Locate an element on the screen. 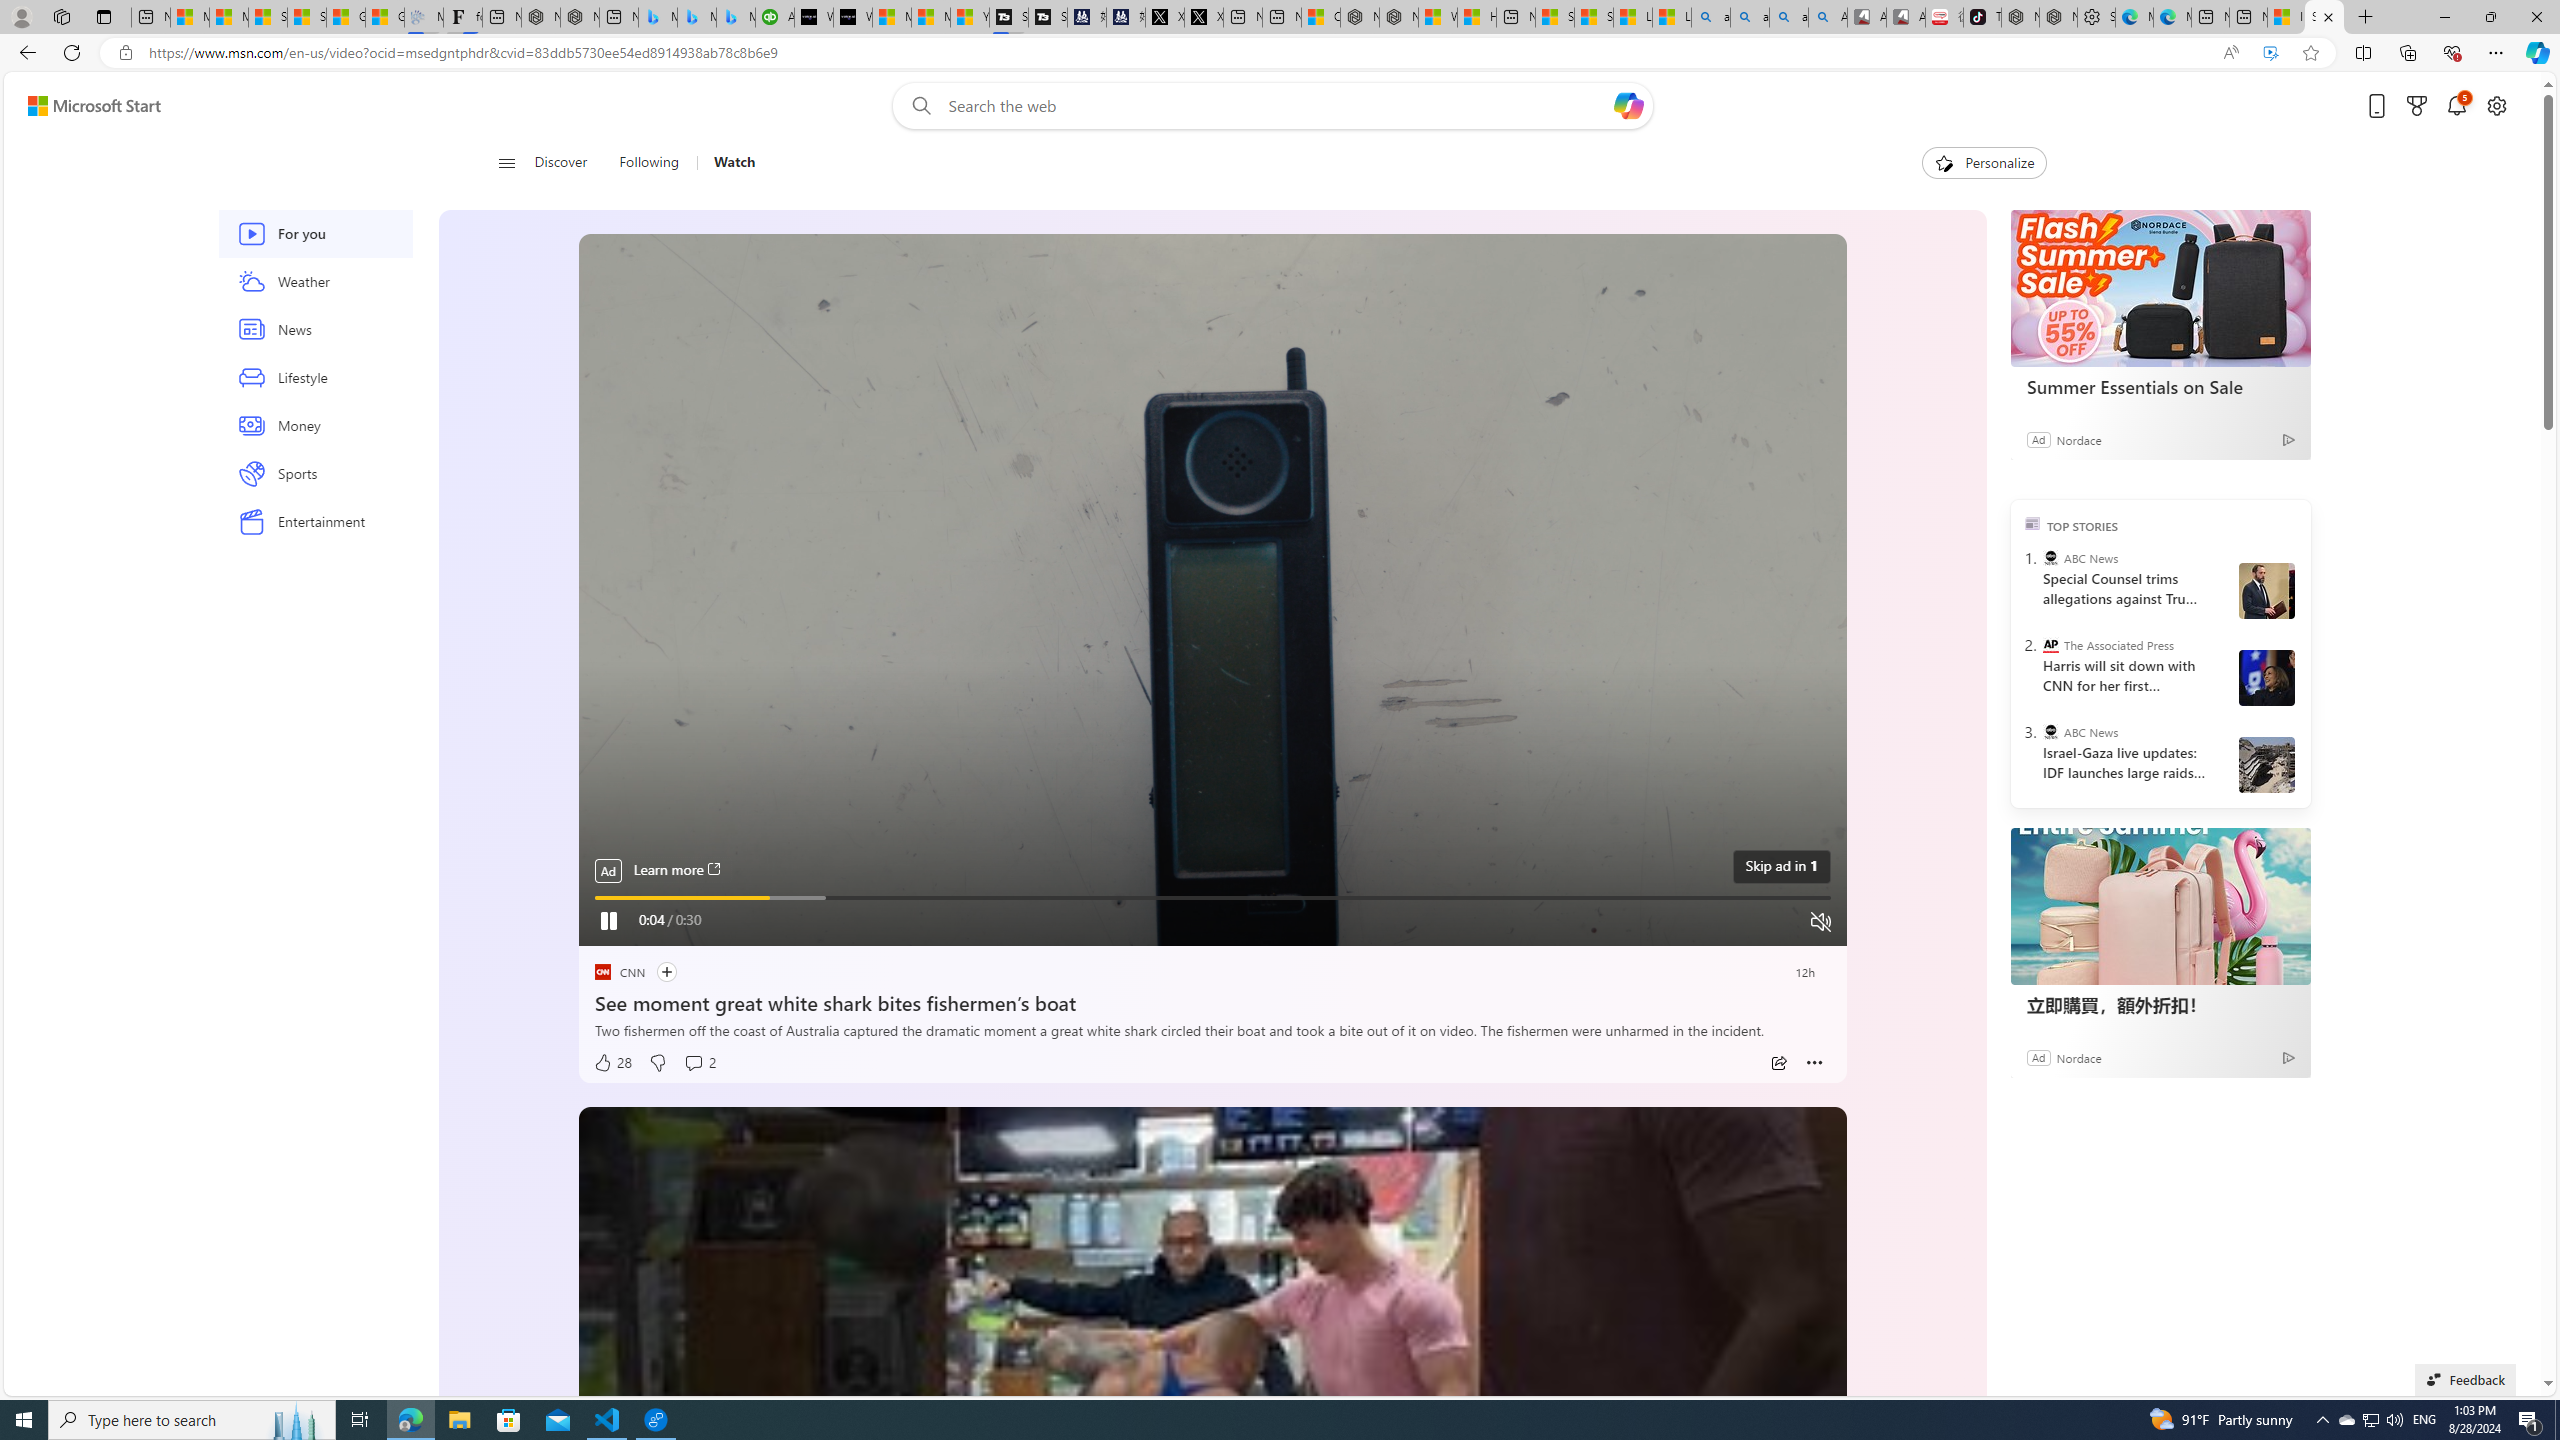  Skip to footer is located at coordinates (82, 106).